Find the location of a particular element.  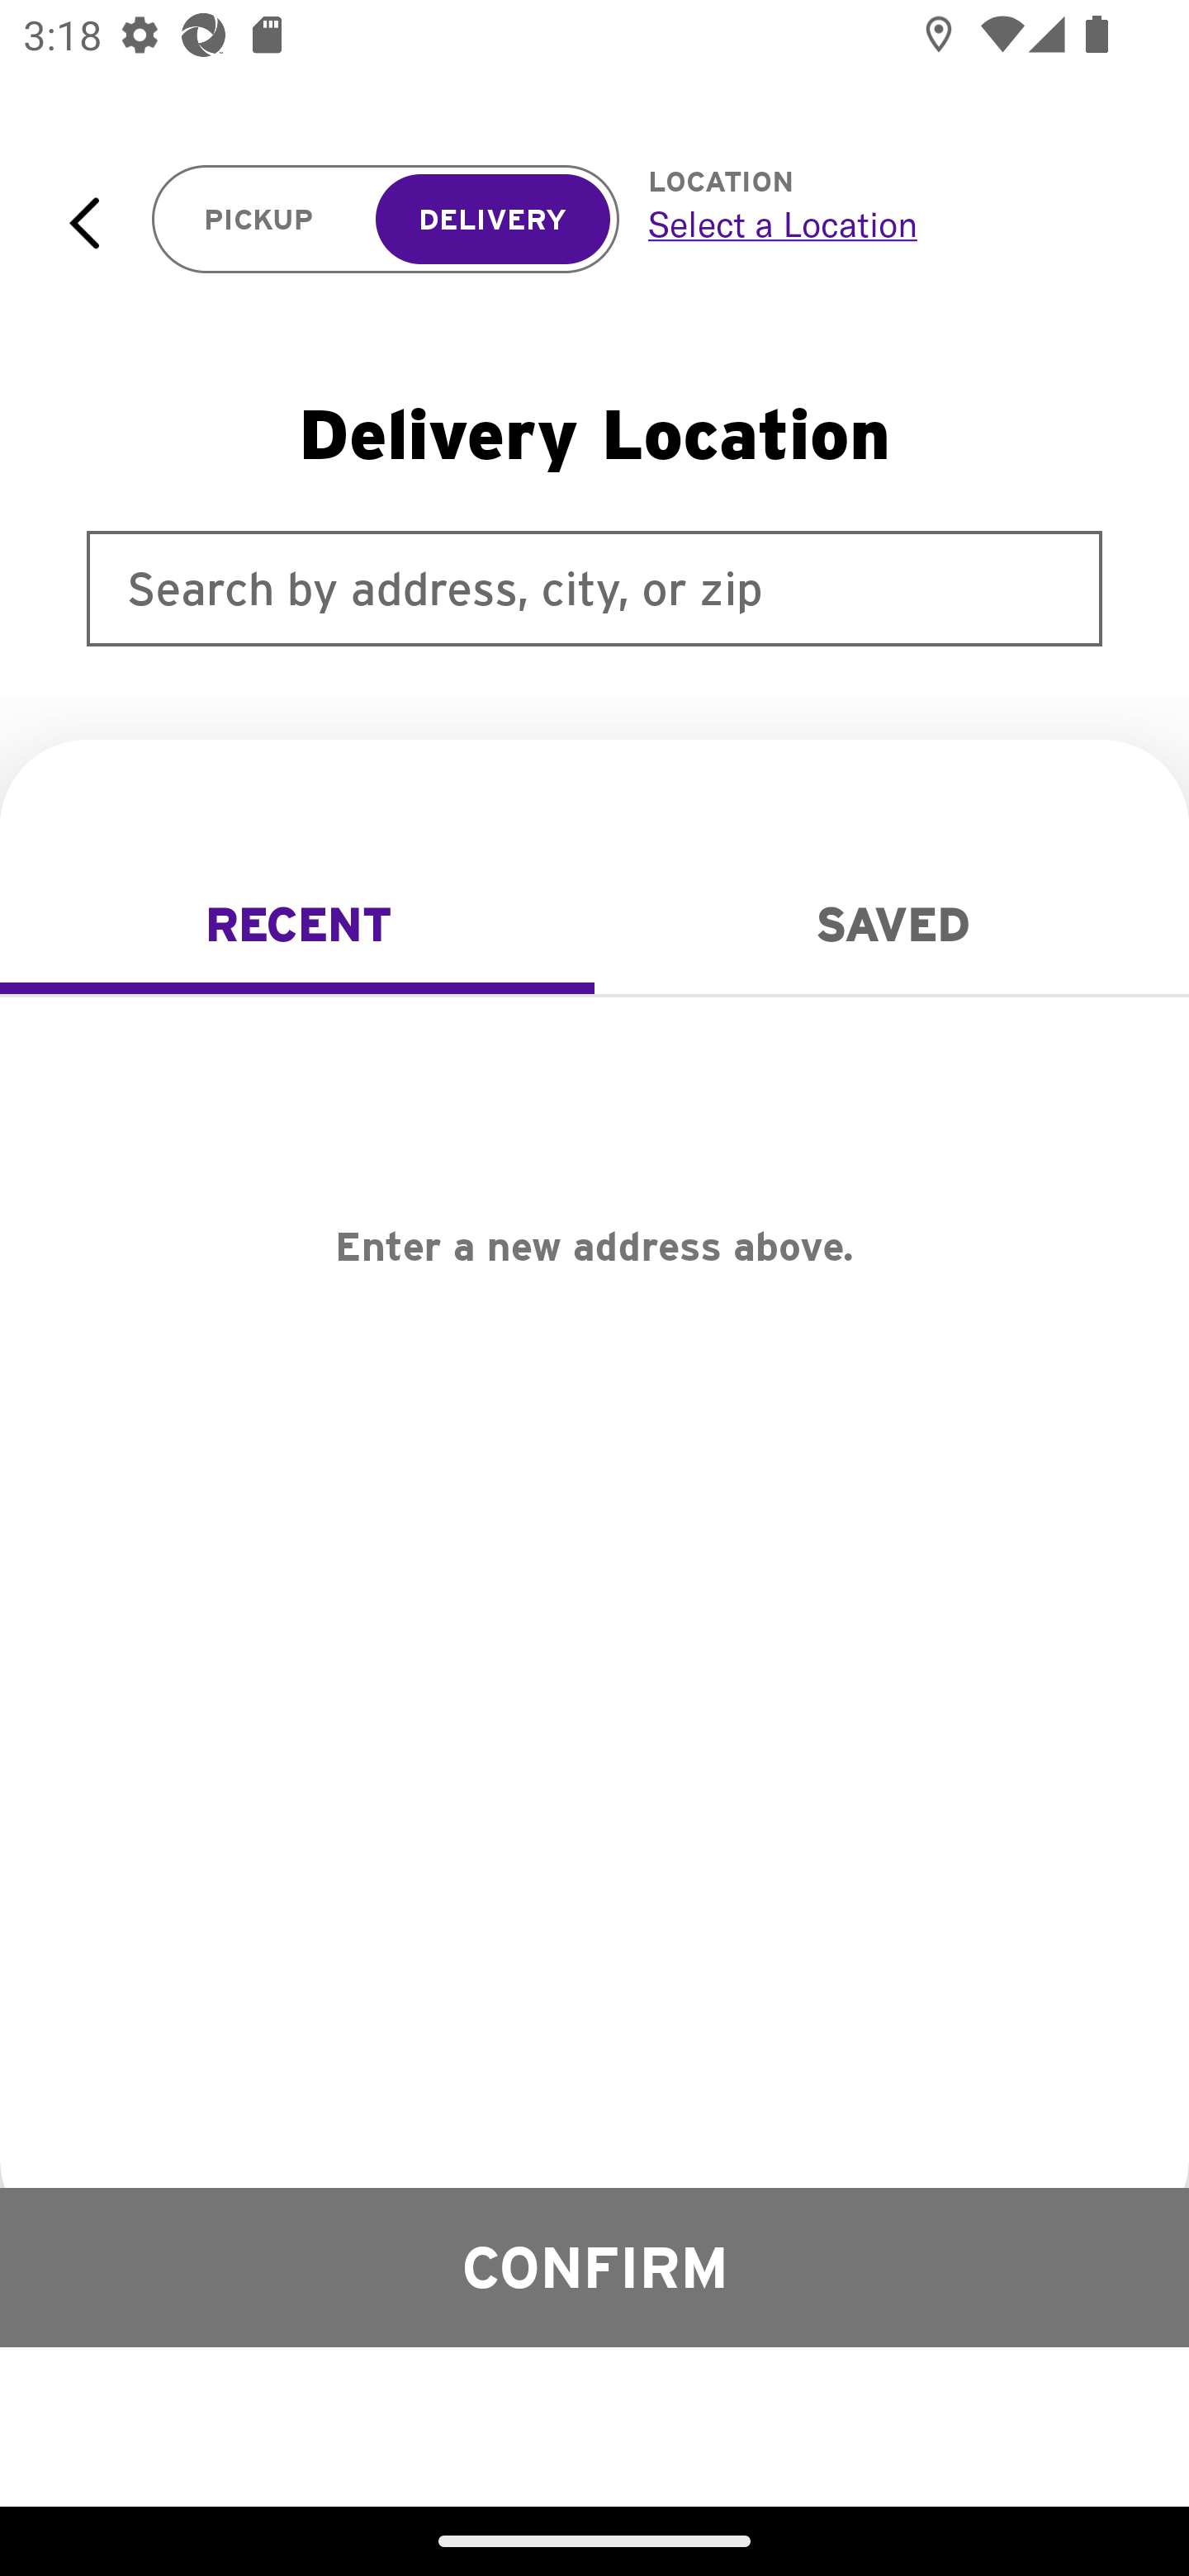

Search by address, city, or zip is located at coordinates (594, 588).